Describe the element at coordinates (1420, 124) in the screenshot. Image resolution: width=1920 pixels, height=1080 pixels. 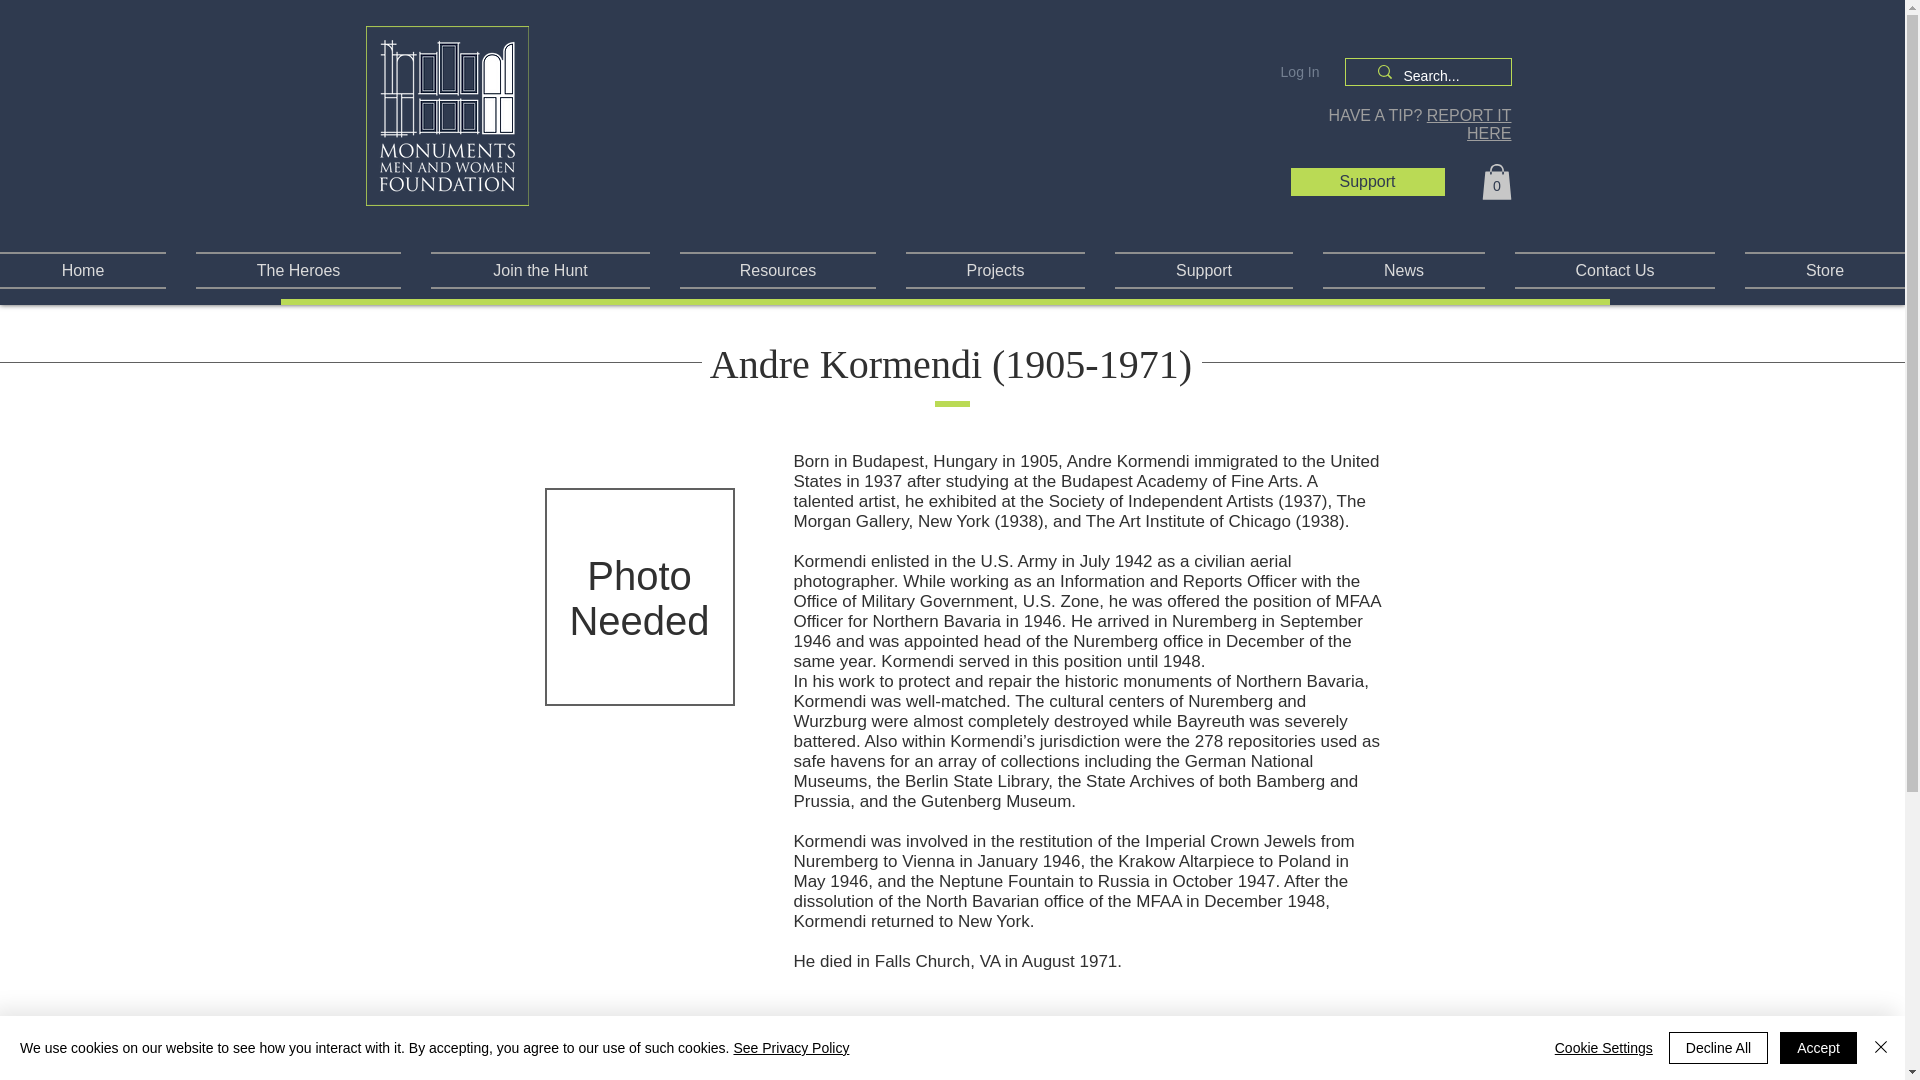
I see `HAVE A TIP? REPORT IT HERE` at that location.